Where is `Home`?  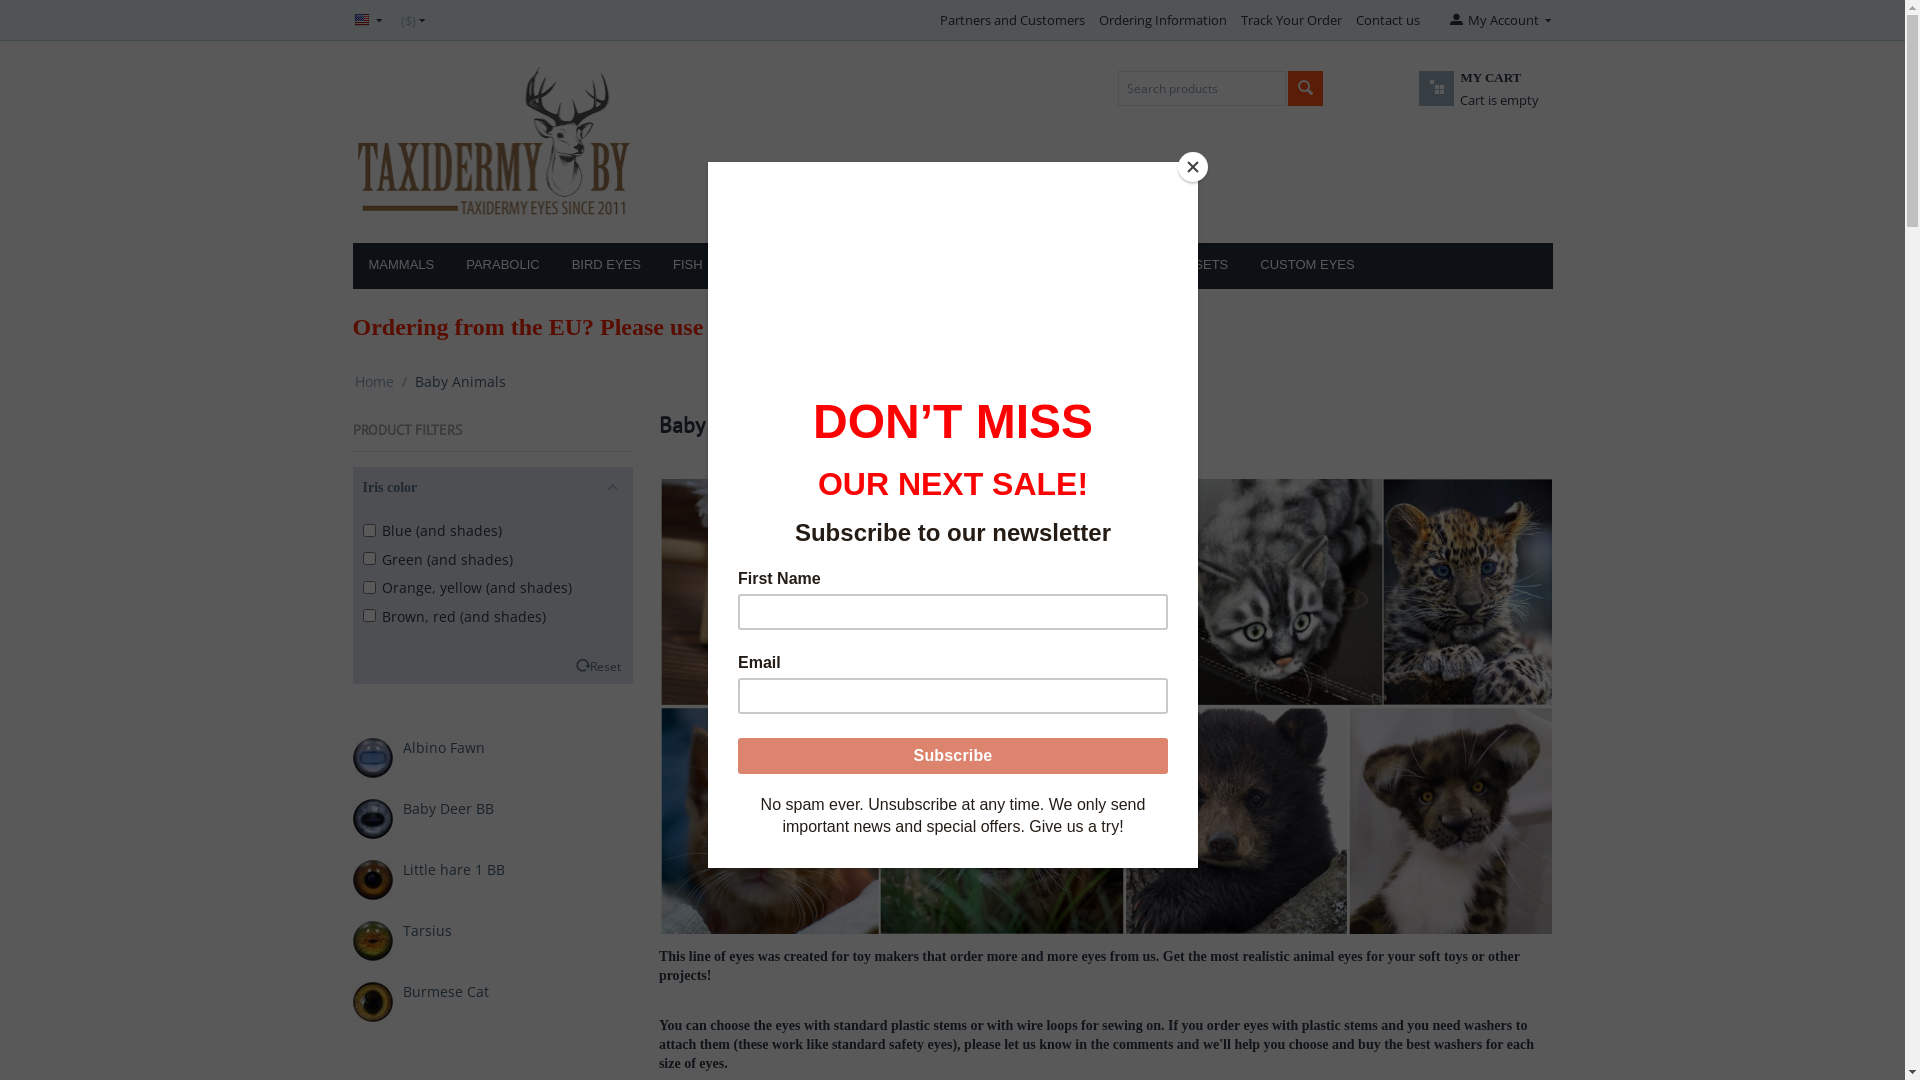
Home is located at coordinates (374, 382).